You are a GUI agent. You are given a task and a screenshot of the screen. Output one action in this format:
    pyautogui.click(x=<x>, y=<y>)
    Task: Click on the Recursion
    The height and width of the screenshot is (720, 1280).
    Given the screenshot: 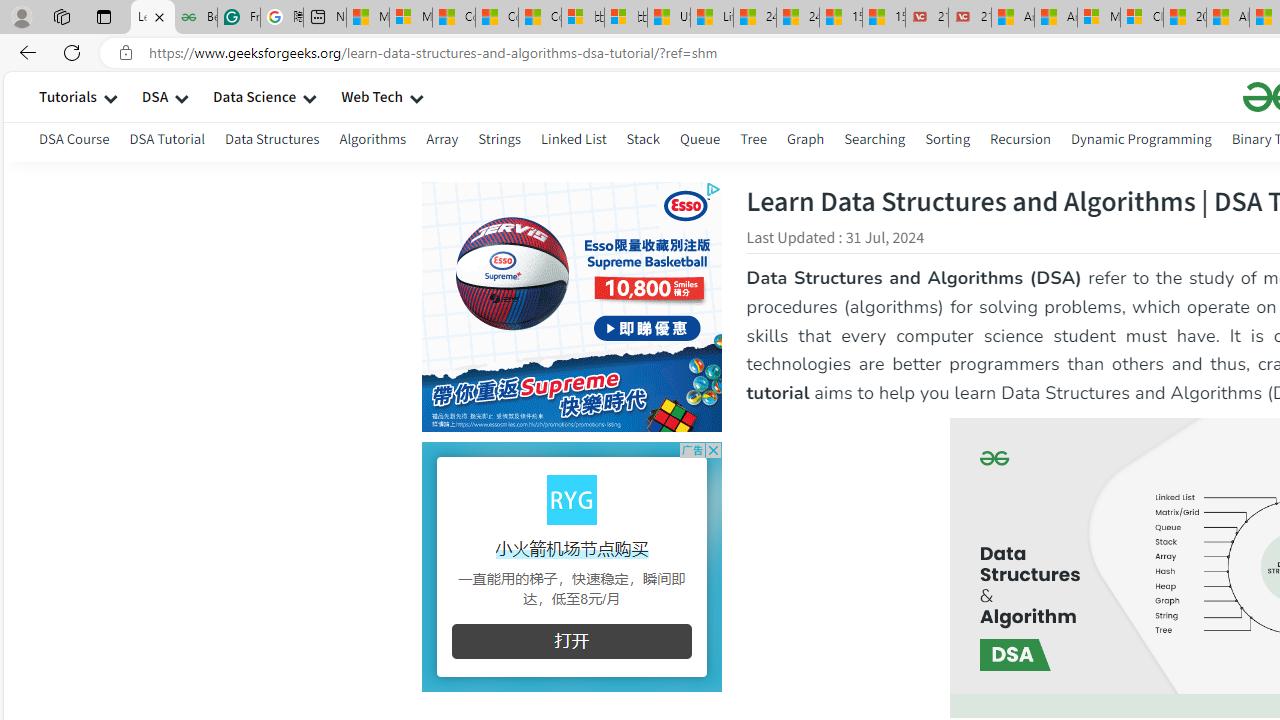 What is the action you would take?
    pyautogui.click(x=1020, y=142)
    